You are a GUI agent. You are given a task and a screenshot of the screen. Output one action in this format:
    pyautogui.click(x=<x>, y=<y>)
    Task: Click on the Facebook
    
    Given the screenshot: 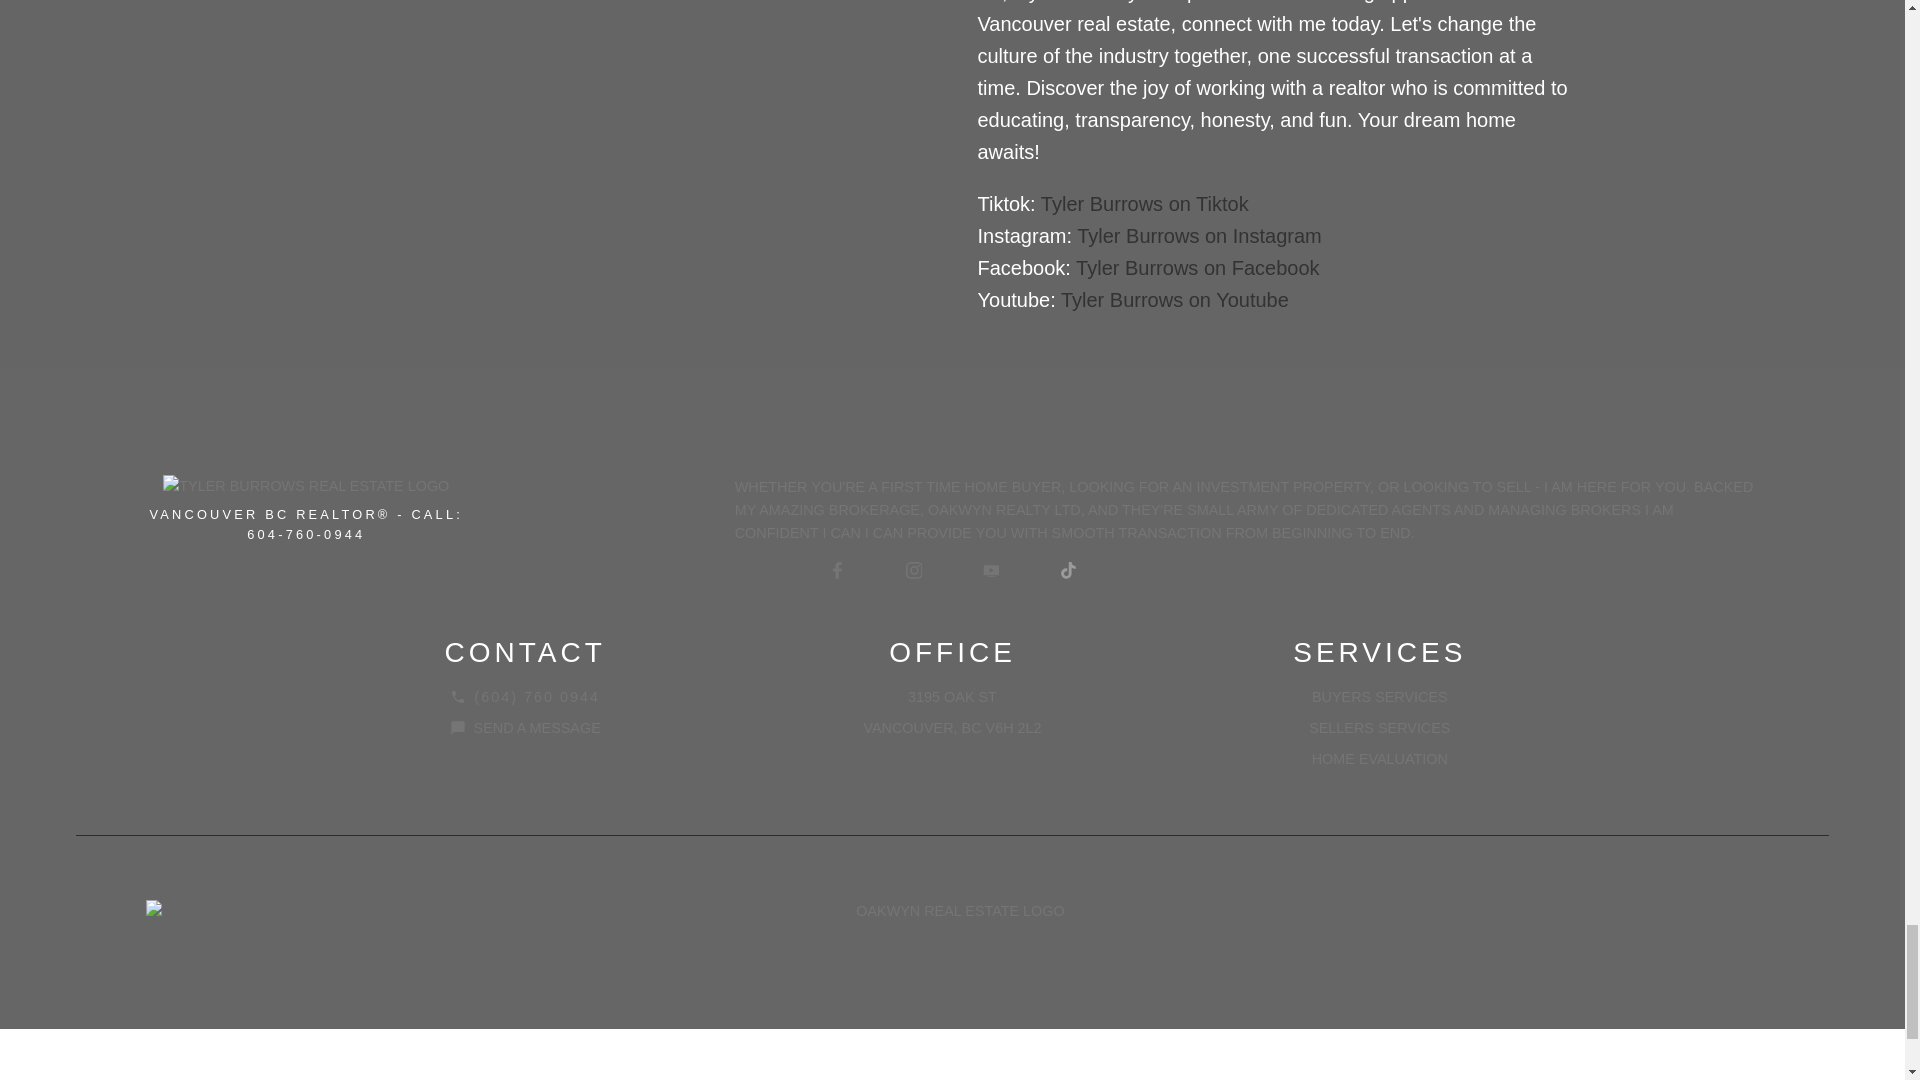 What is the action you would take?
    pyautogui.click(x=836, y=571)
    